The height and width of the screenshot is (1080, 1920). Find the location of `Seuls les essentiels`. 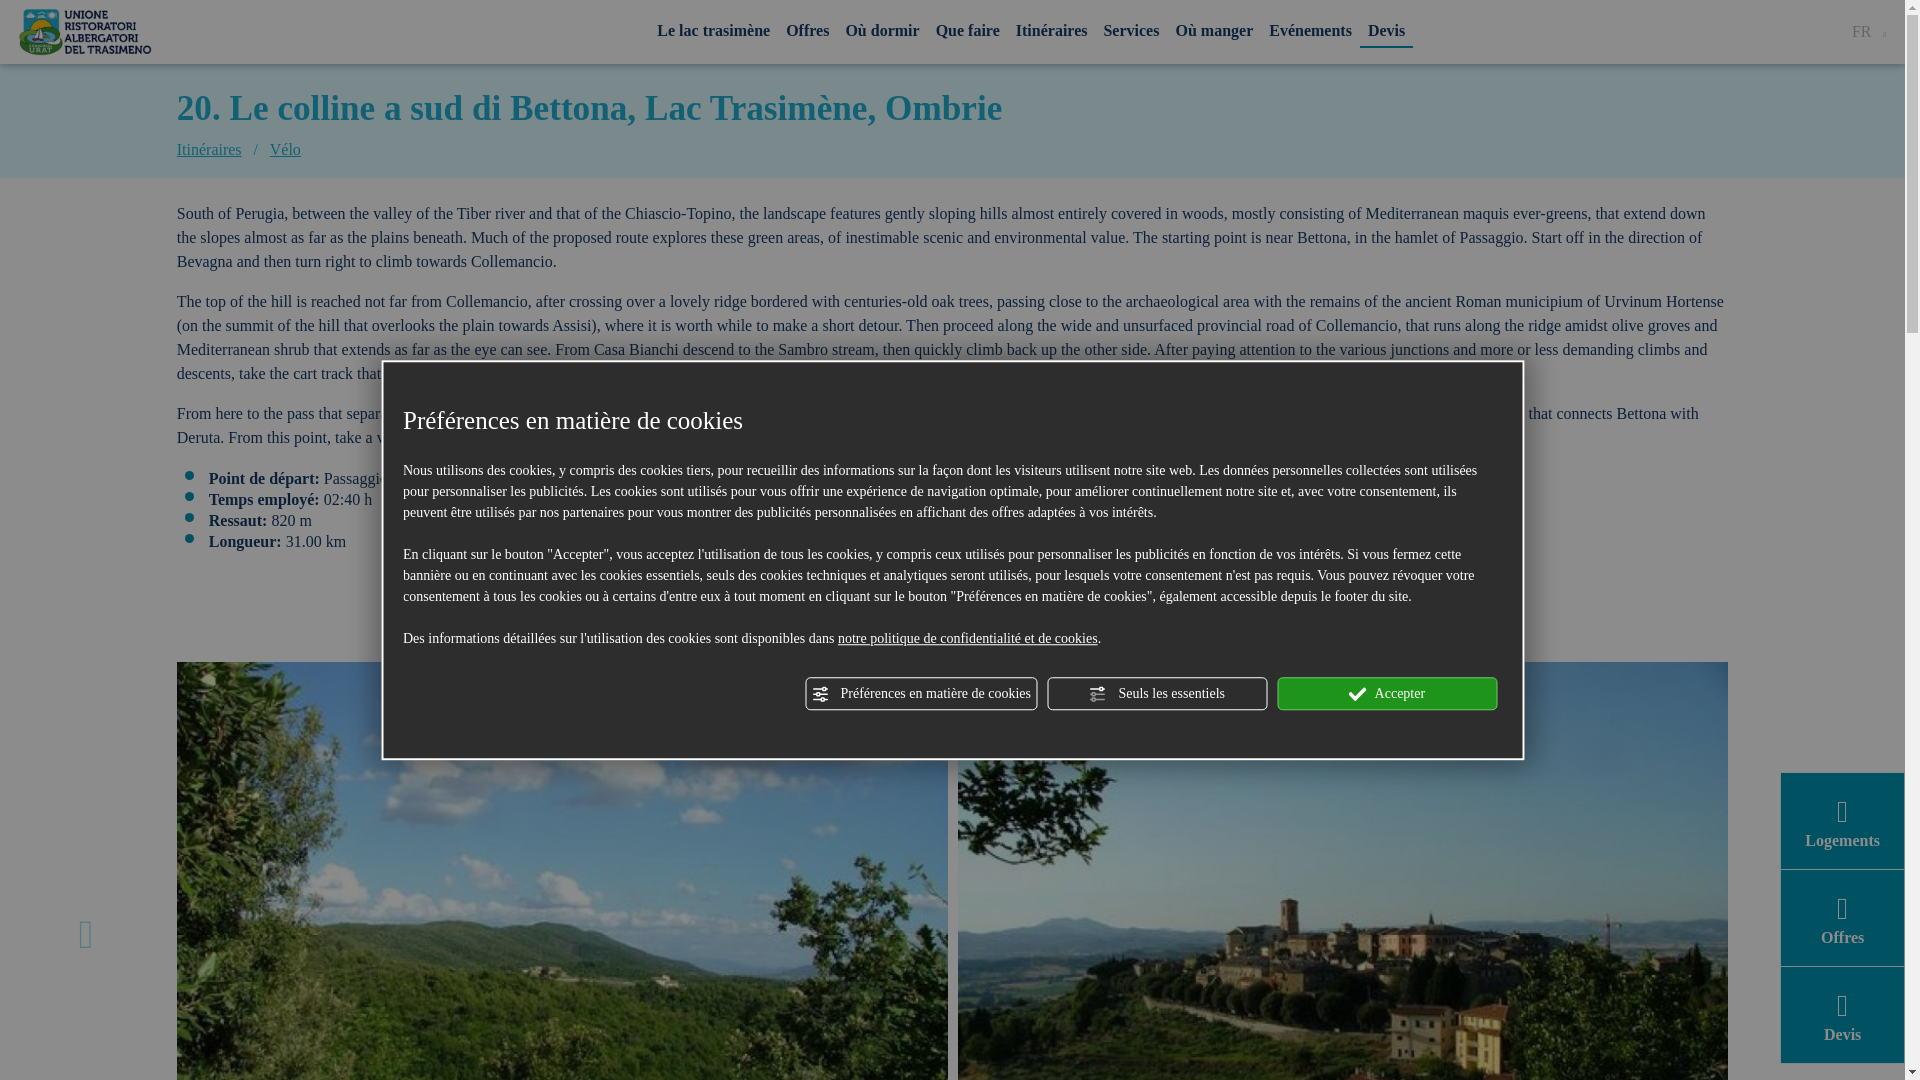

Seuls les essentiels is located at coordinates (1156, 693).